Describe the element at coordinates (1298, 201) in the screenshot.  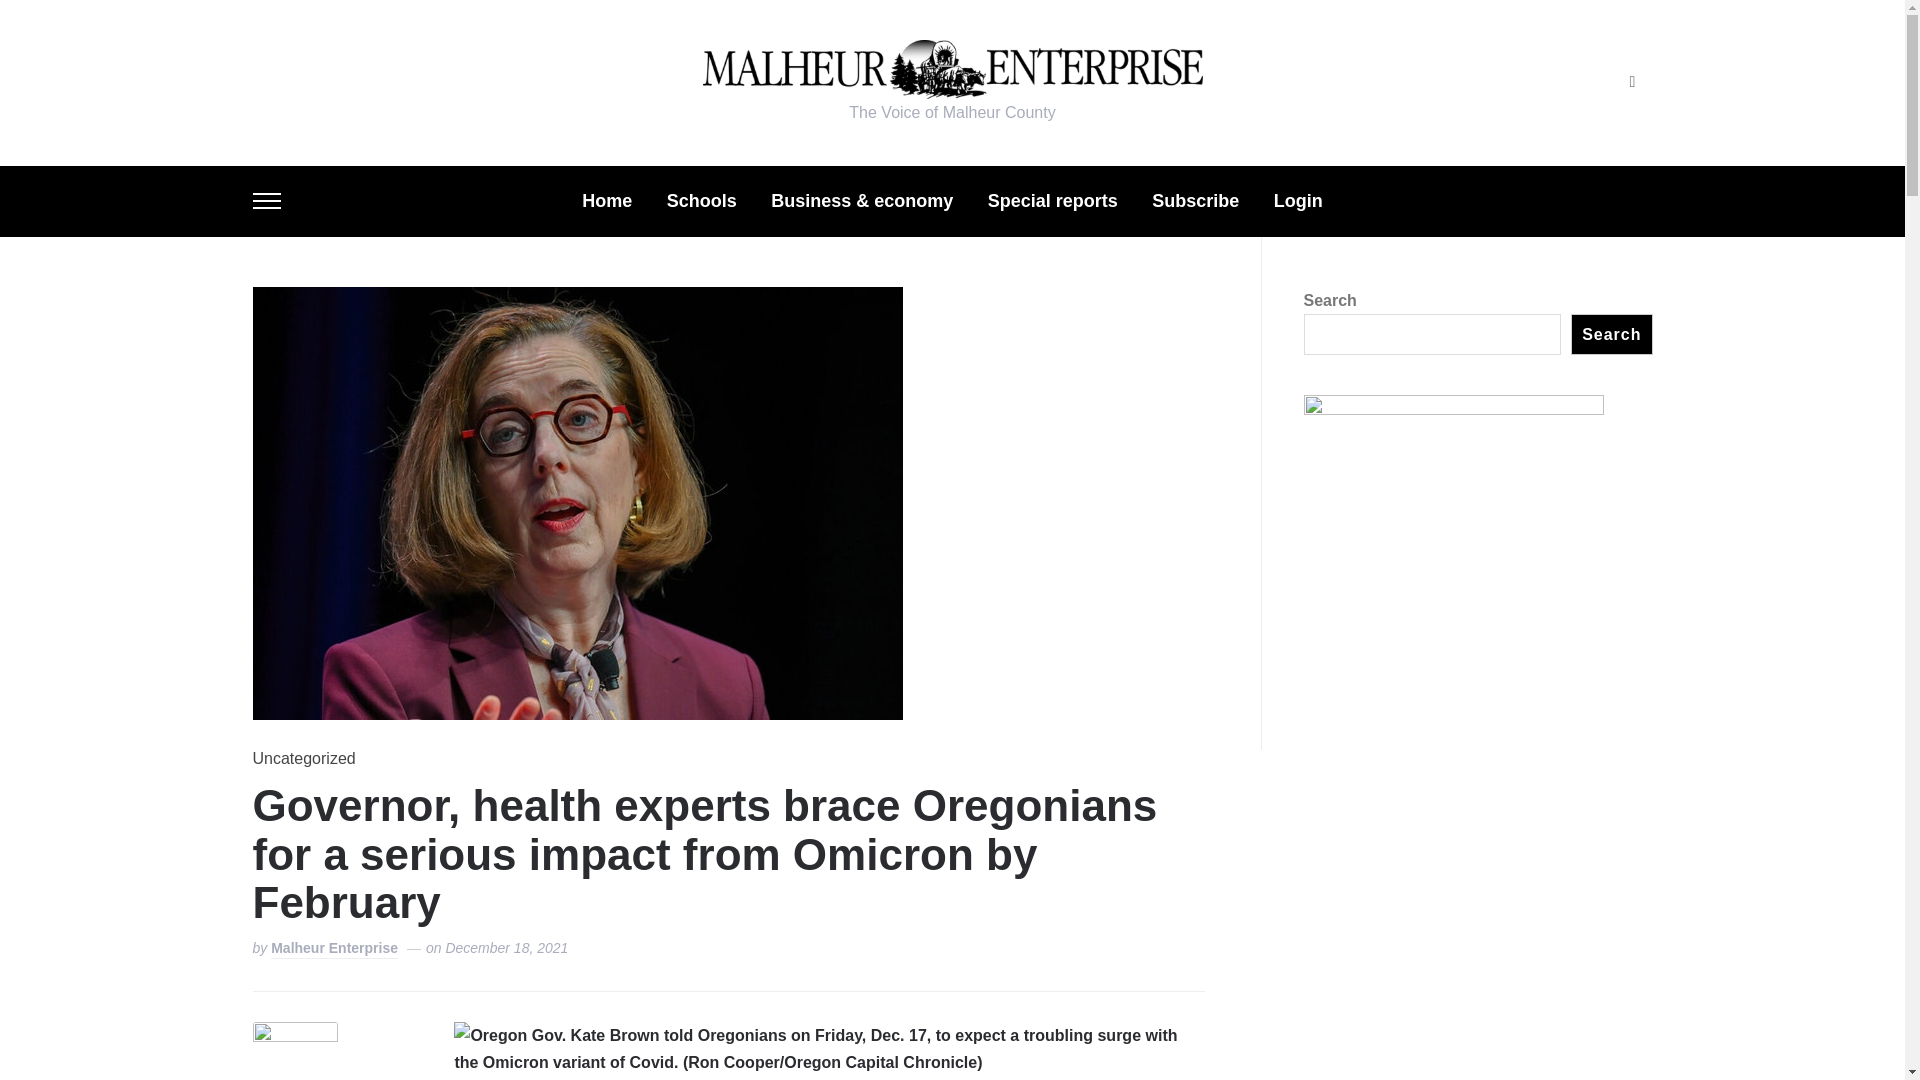
I see `Login` at that location.